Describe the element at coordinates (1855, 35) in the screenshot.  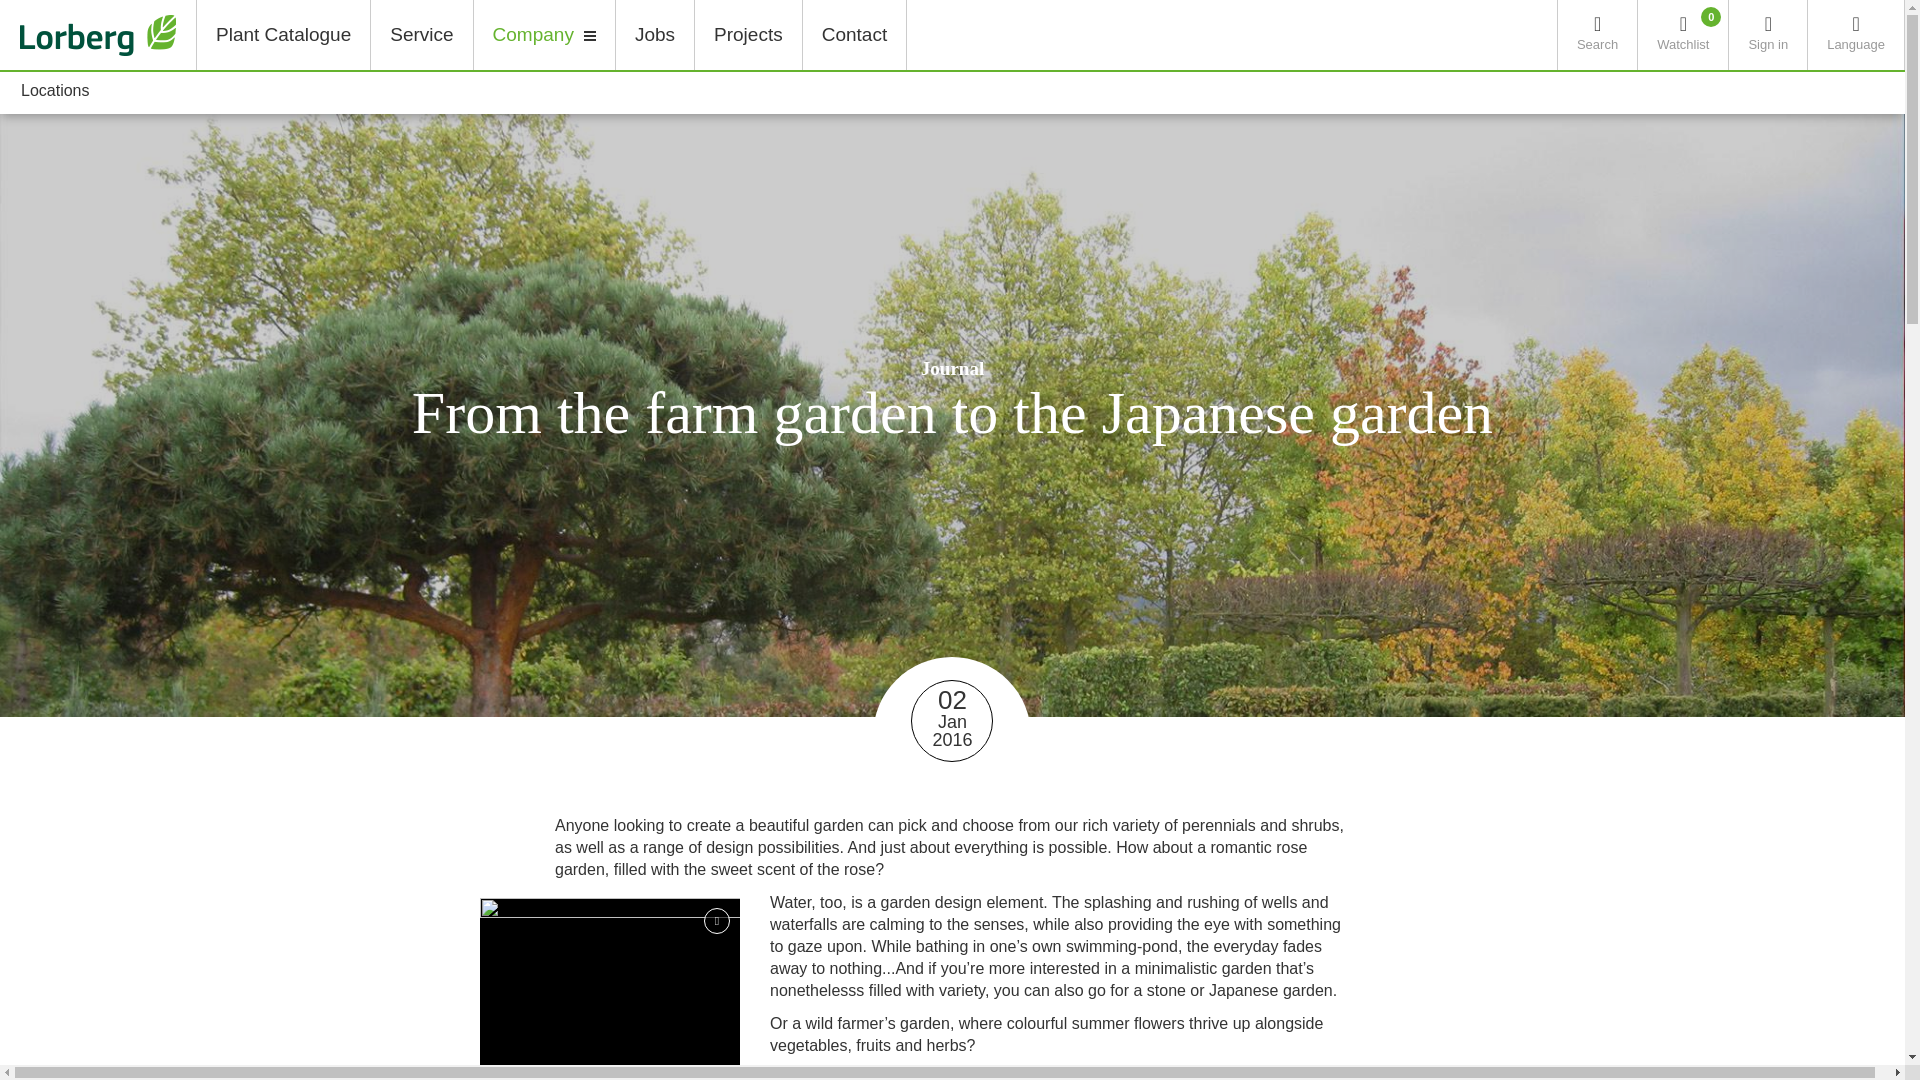
I see `Plant Catalogue` at that location.